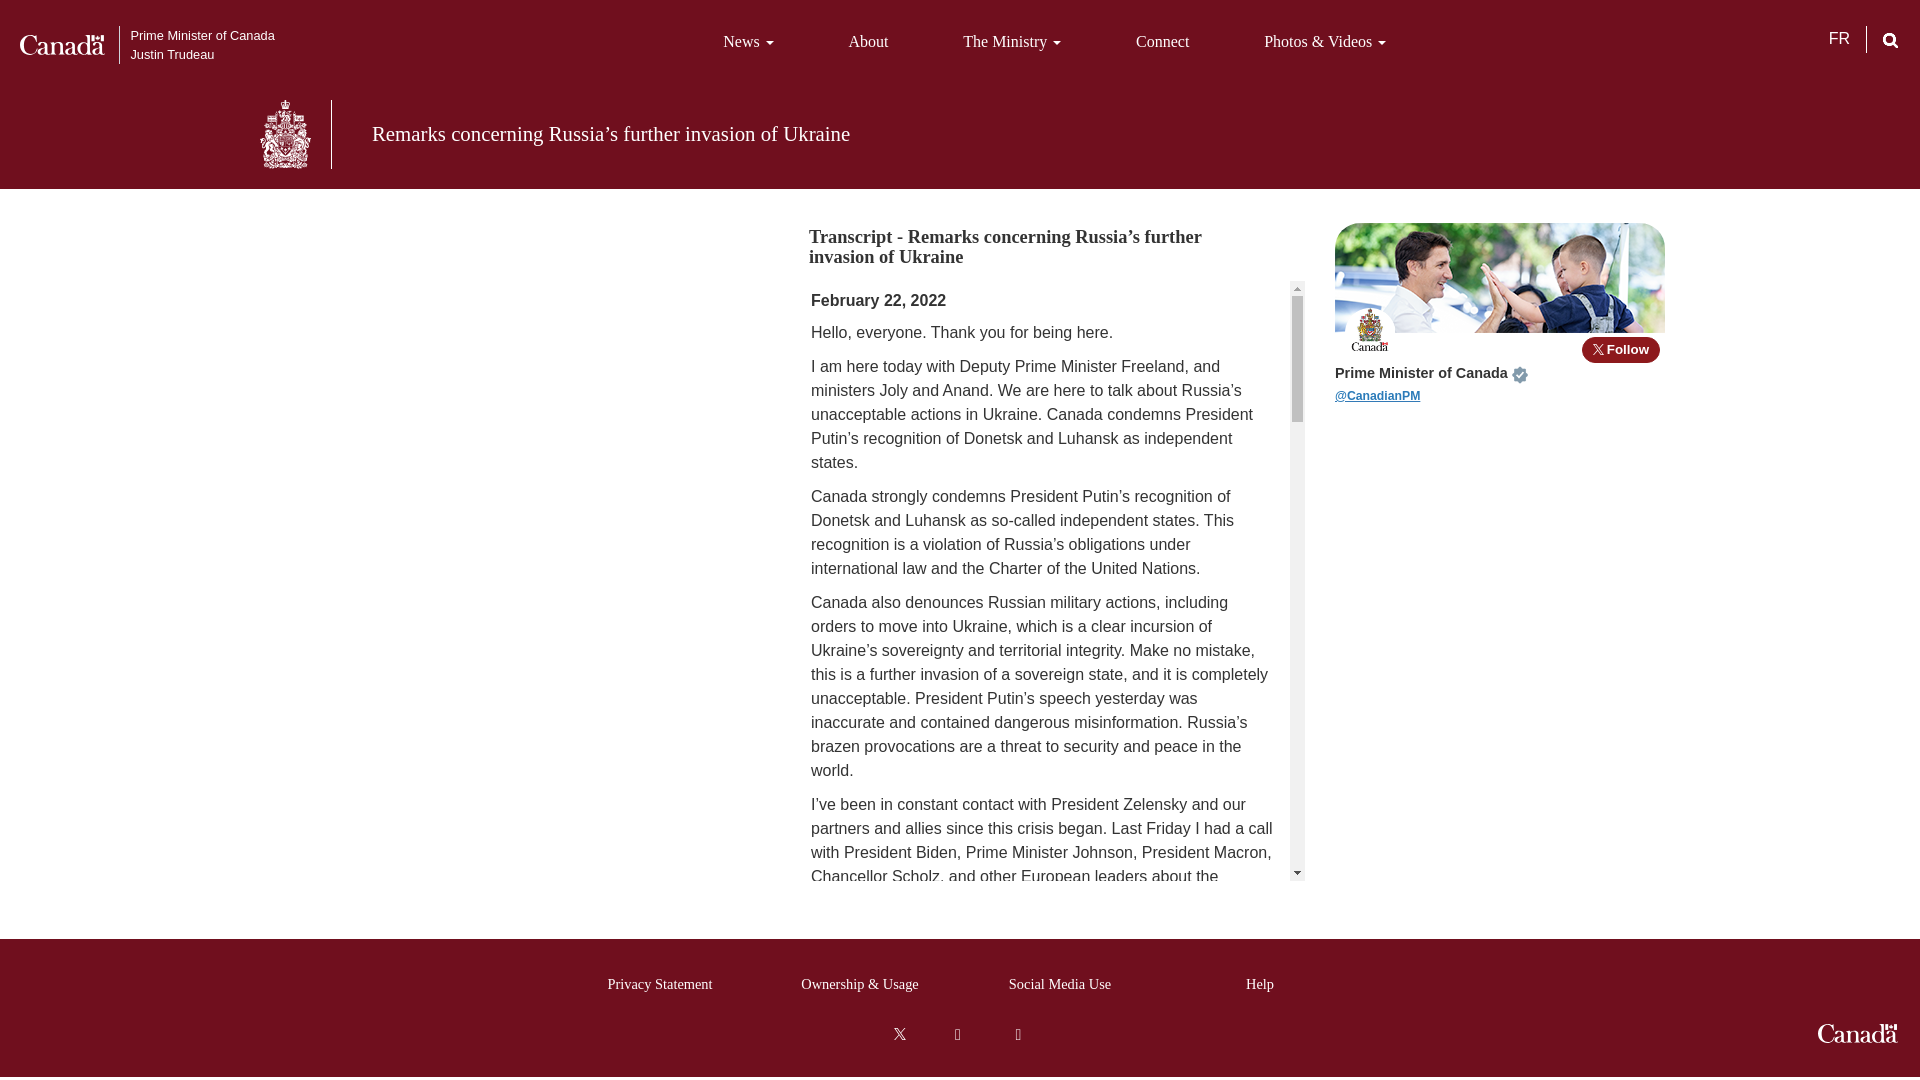 This screenshot has height=1080, width=1920. Describe the element at coordinates (509, 348) in the screenshot. I see `Video Player` at that location.